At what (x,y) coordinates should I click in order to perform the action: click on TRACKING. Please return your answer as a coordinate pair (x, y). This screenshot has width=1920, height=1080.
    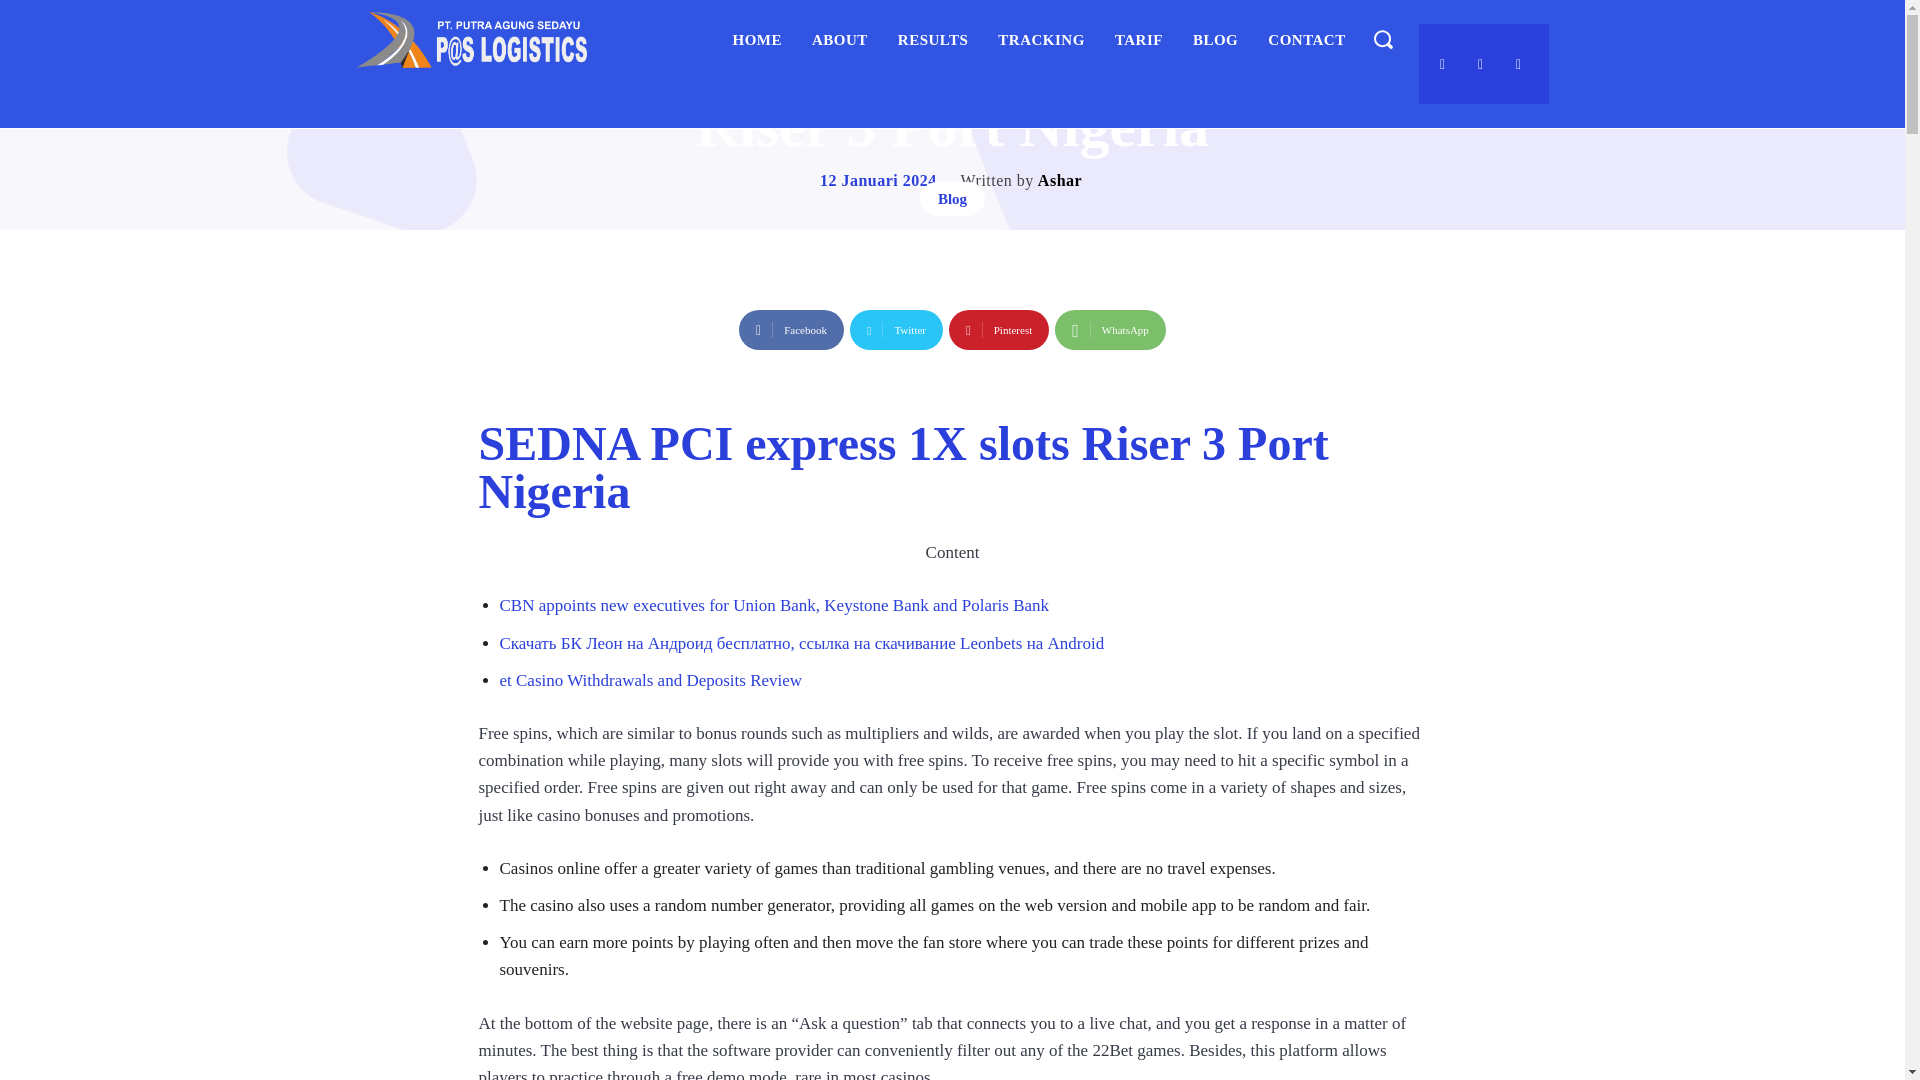
    Looking at the image, I should click on (1041, 40).